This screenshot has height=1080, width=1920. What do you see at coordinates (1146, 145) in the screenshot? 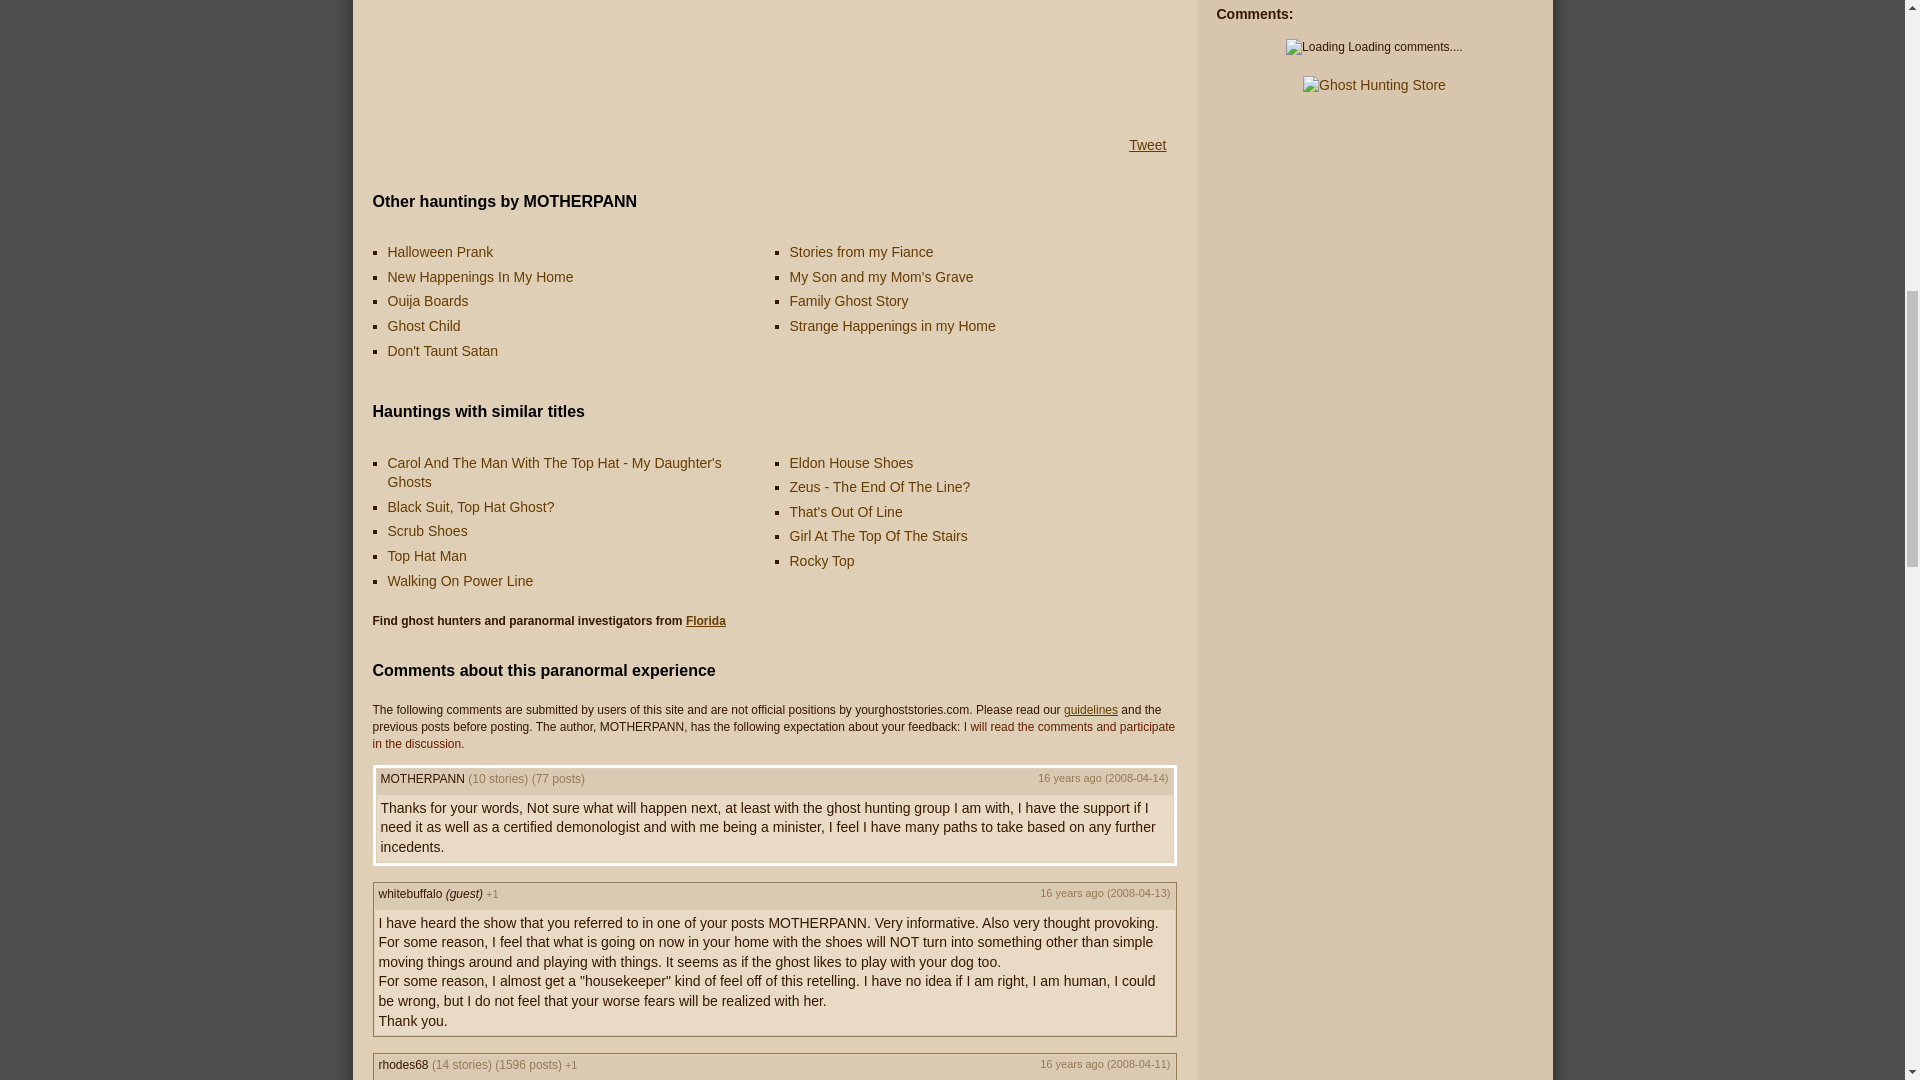
I see `Tweet` at bounding box center [1146, 145].